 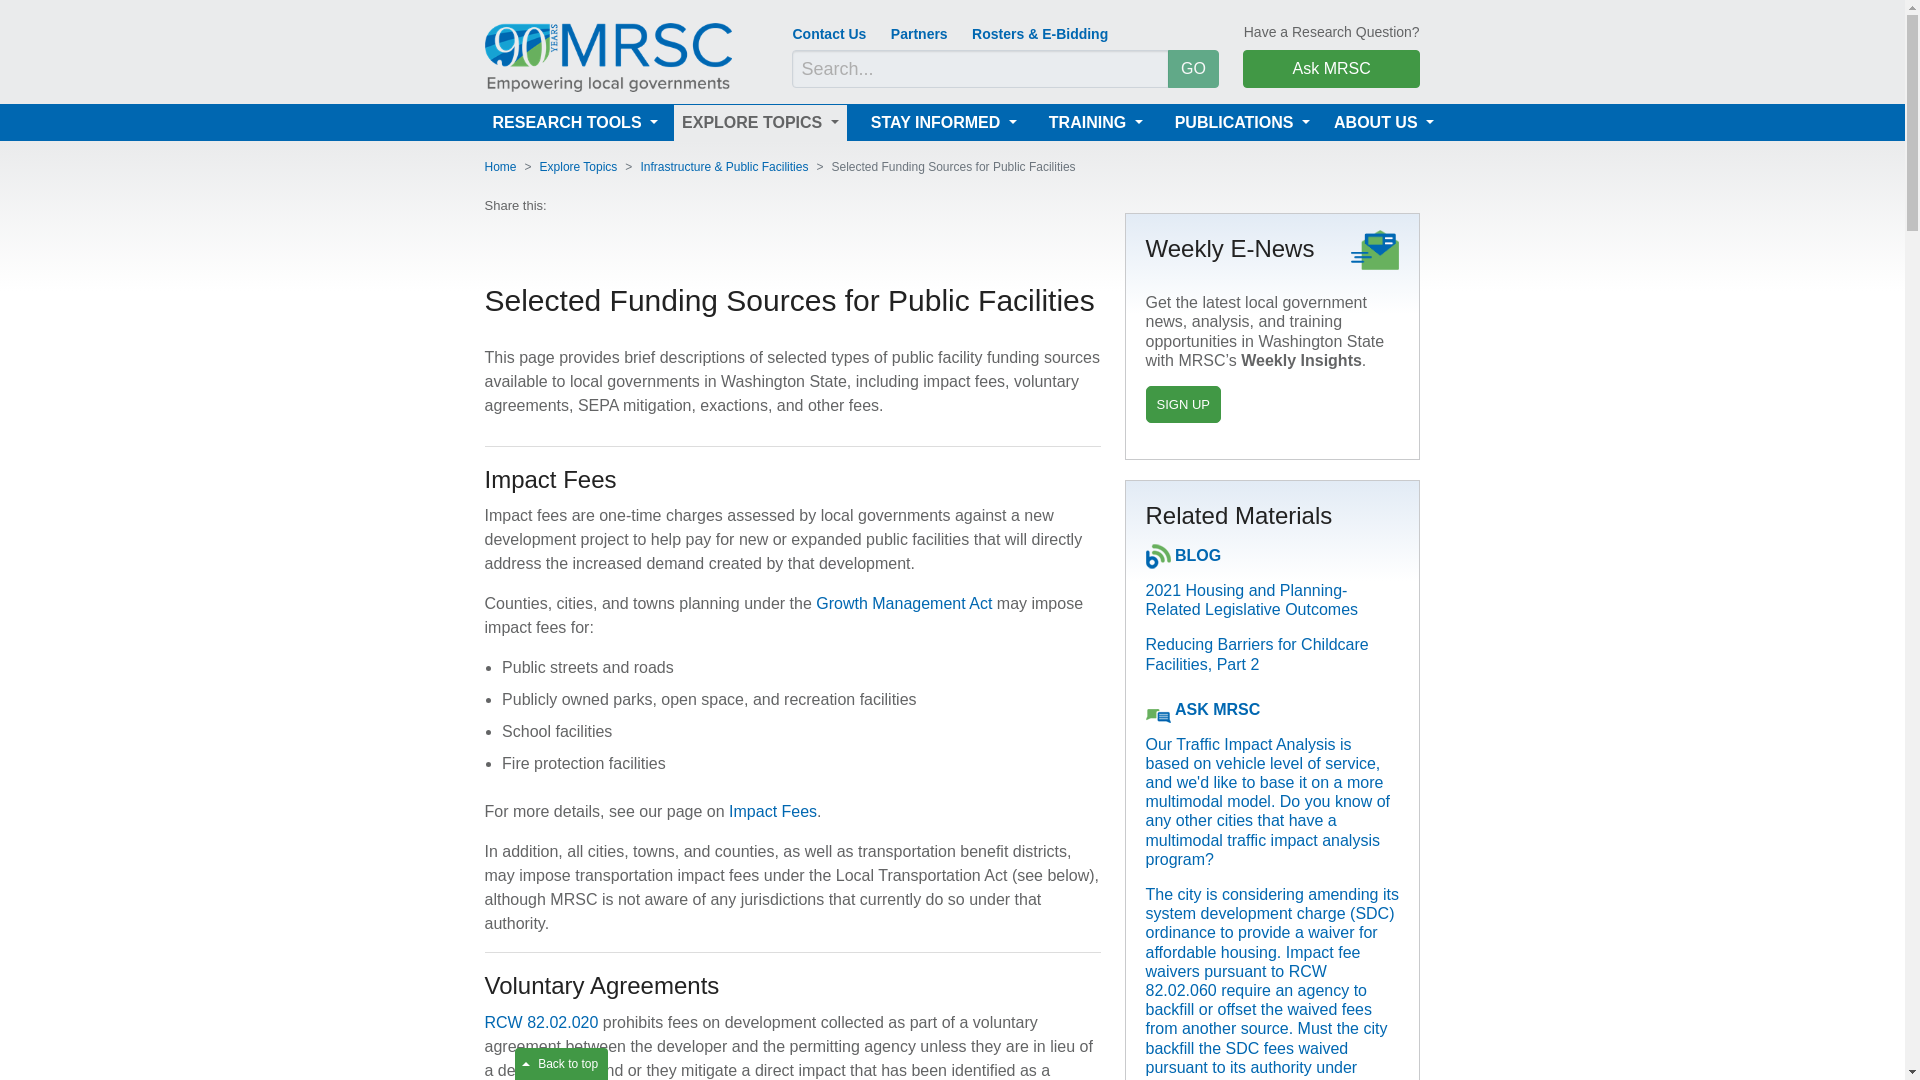 What do you see at coordinates (919, 34) in the screenshot?
I see `Partners` at bounding box center [919, 34].